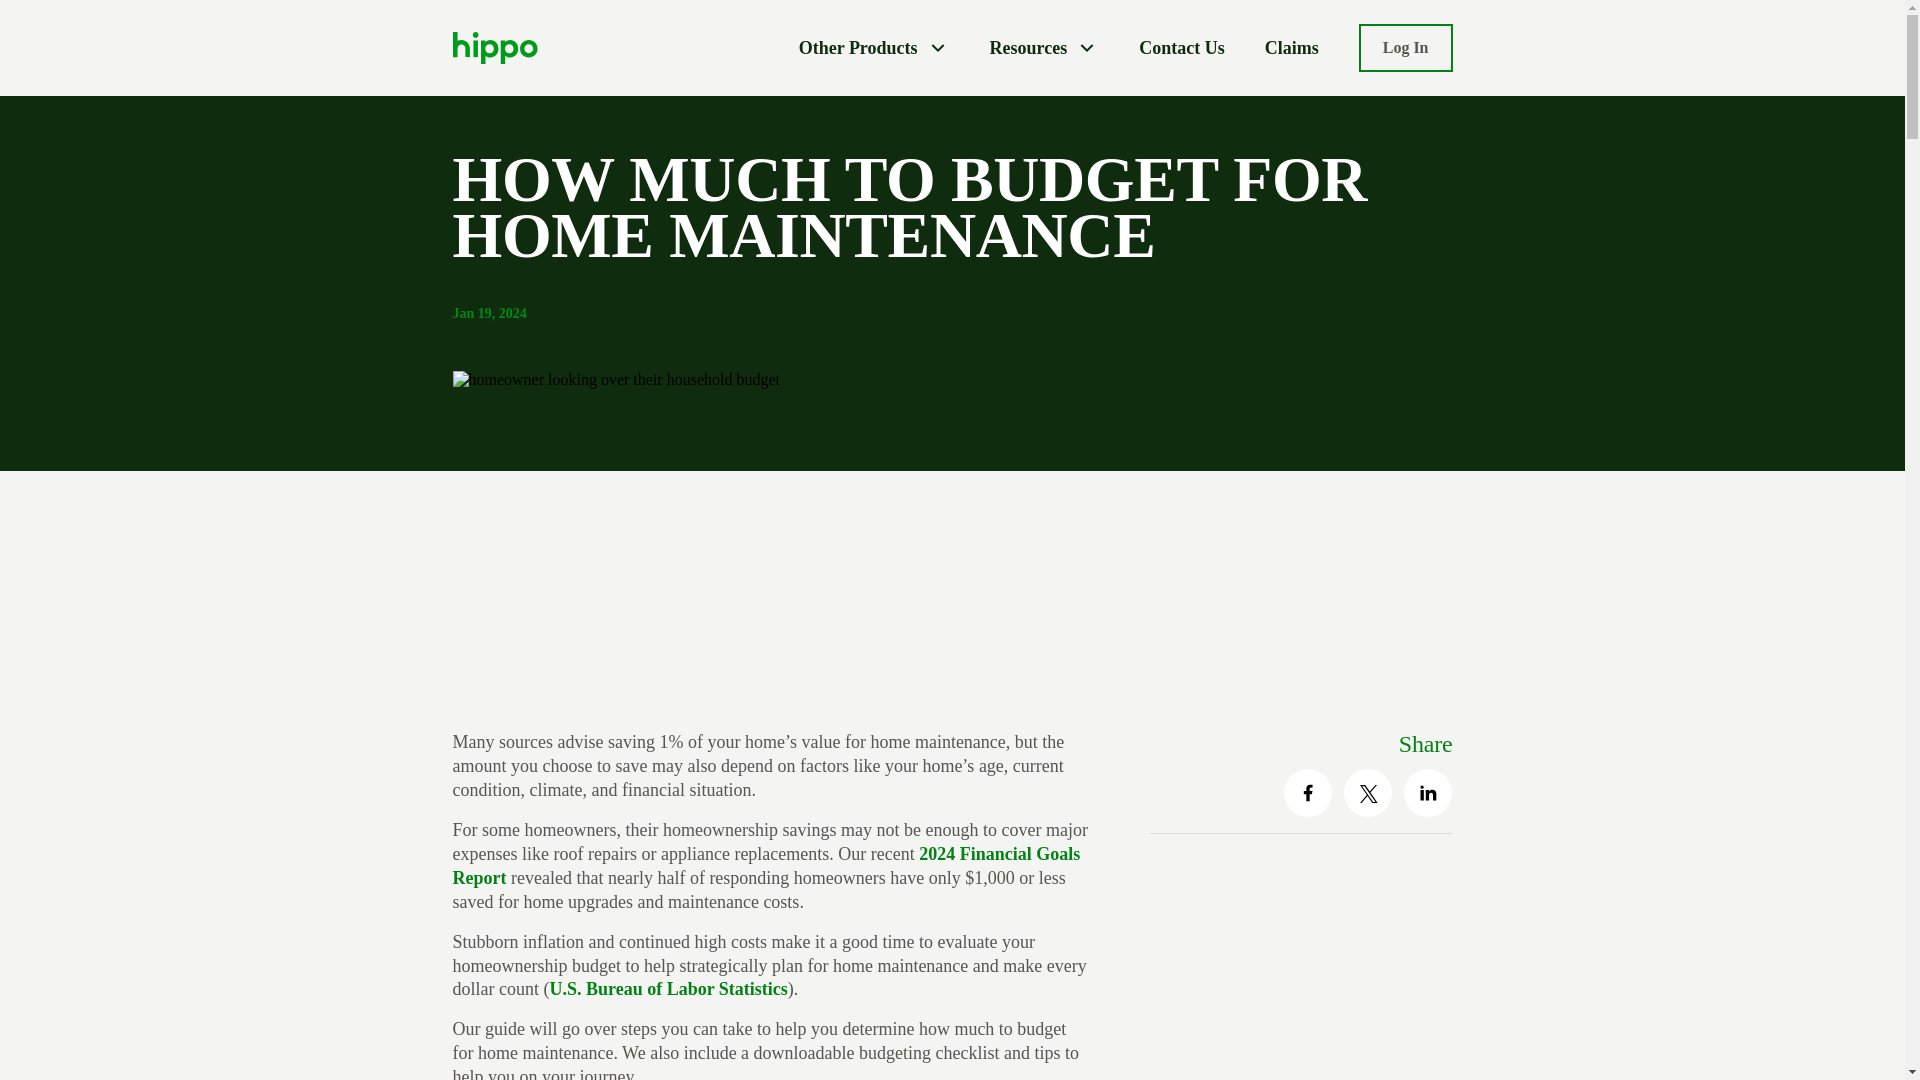 The width and height of the screenshot is (1920, 1080). What do you see at coordinates (1406, 48) in the screenshot?
I see `Log In` at bounding box center [1406, 48].